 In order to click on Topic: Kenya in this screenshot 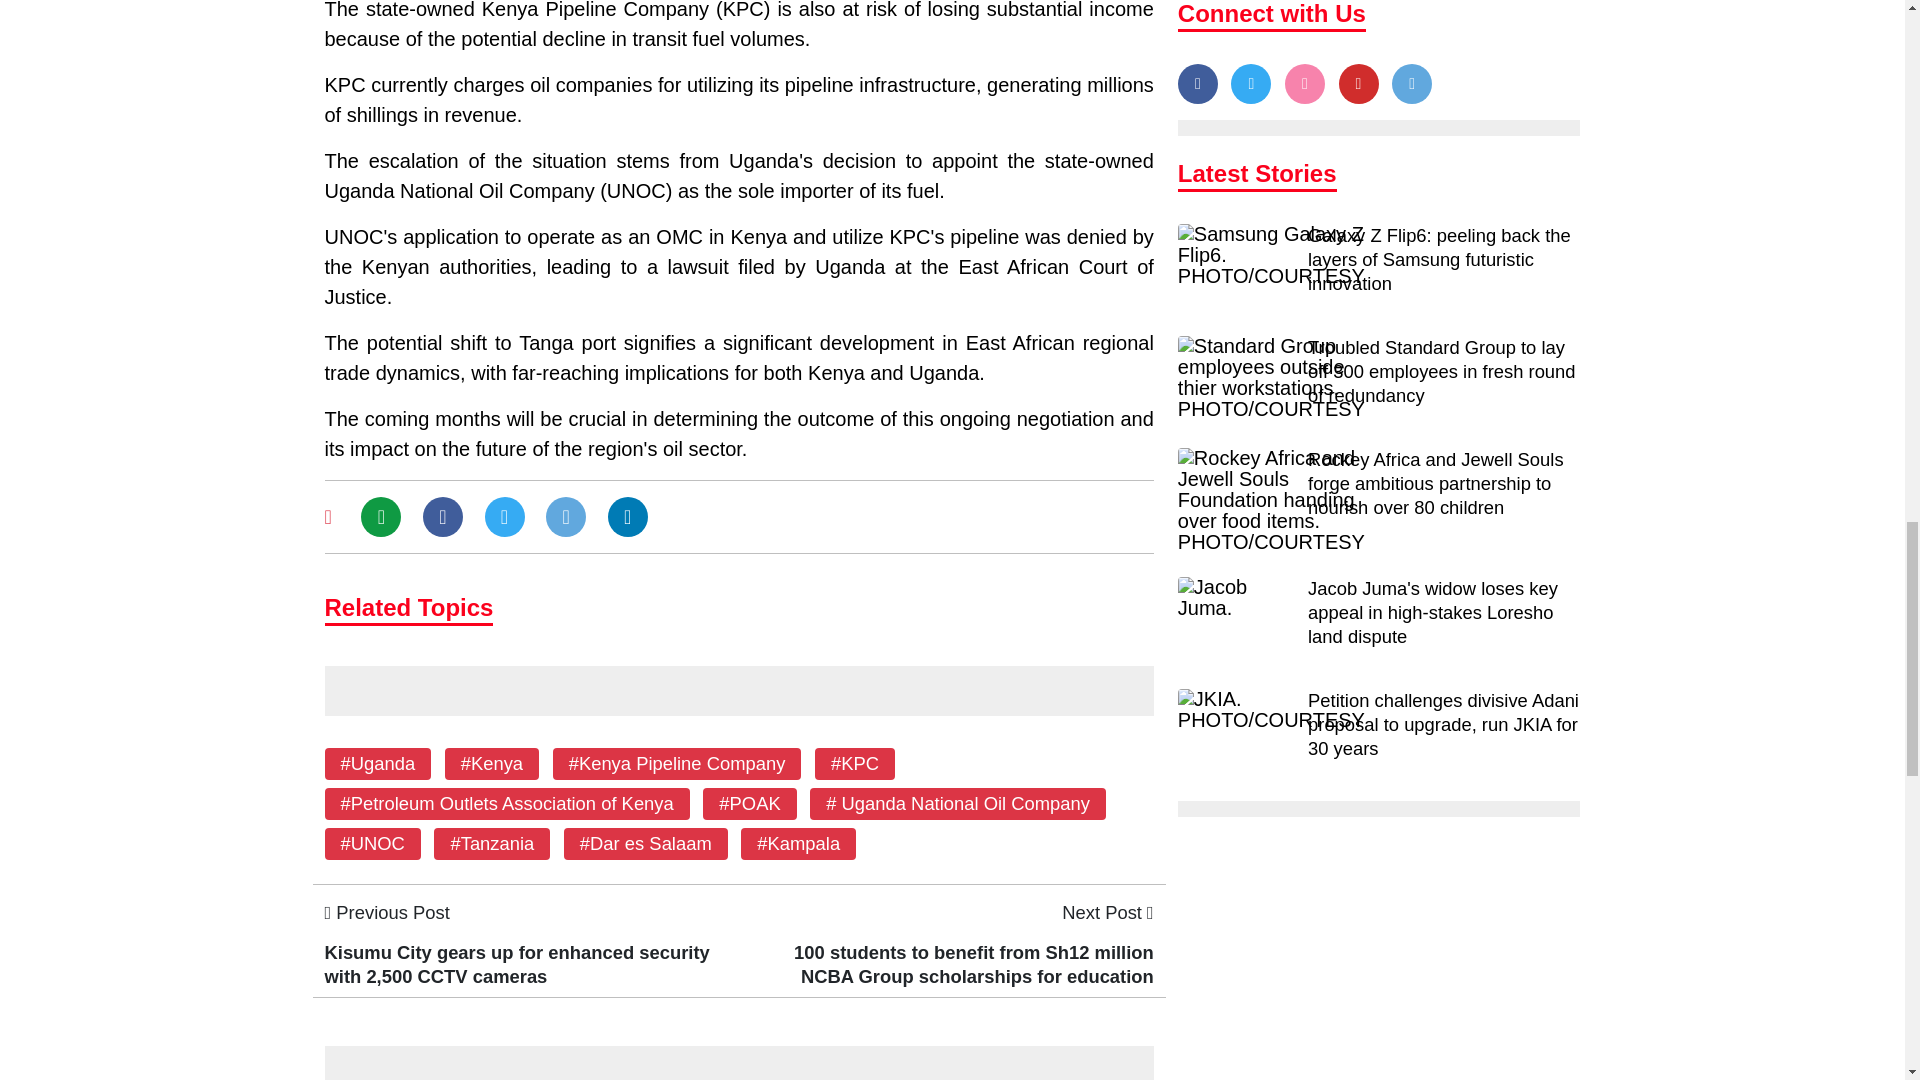, I will do `click(491, 763)`.